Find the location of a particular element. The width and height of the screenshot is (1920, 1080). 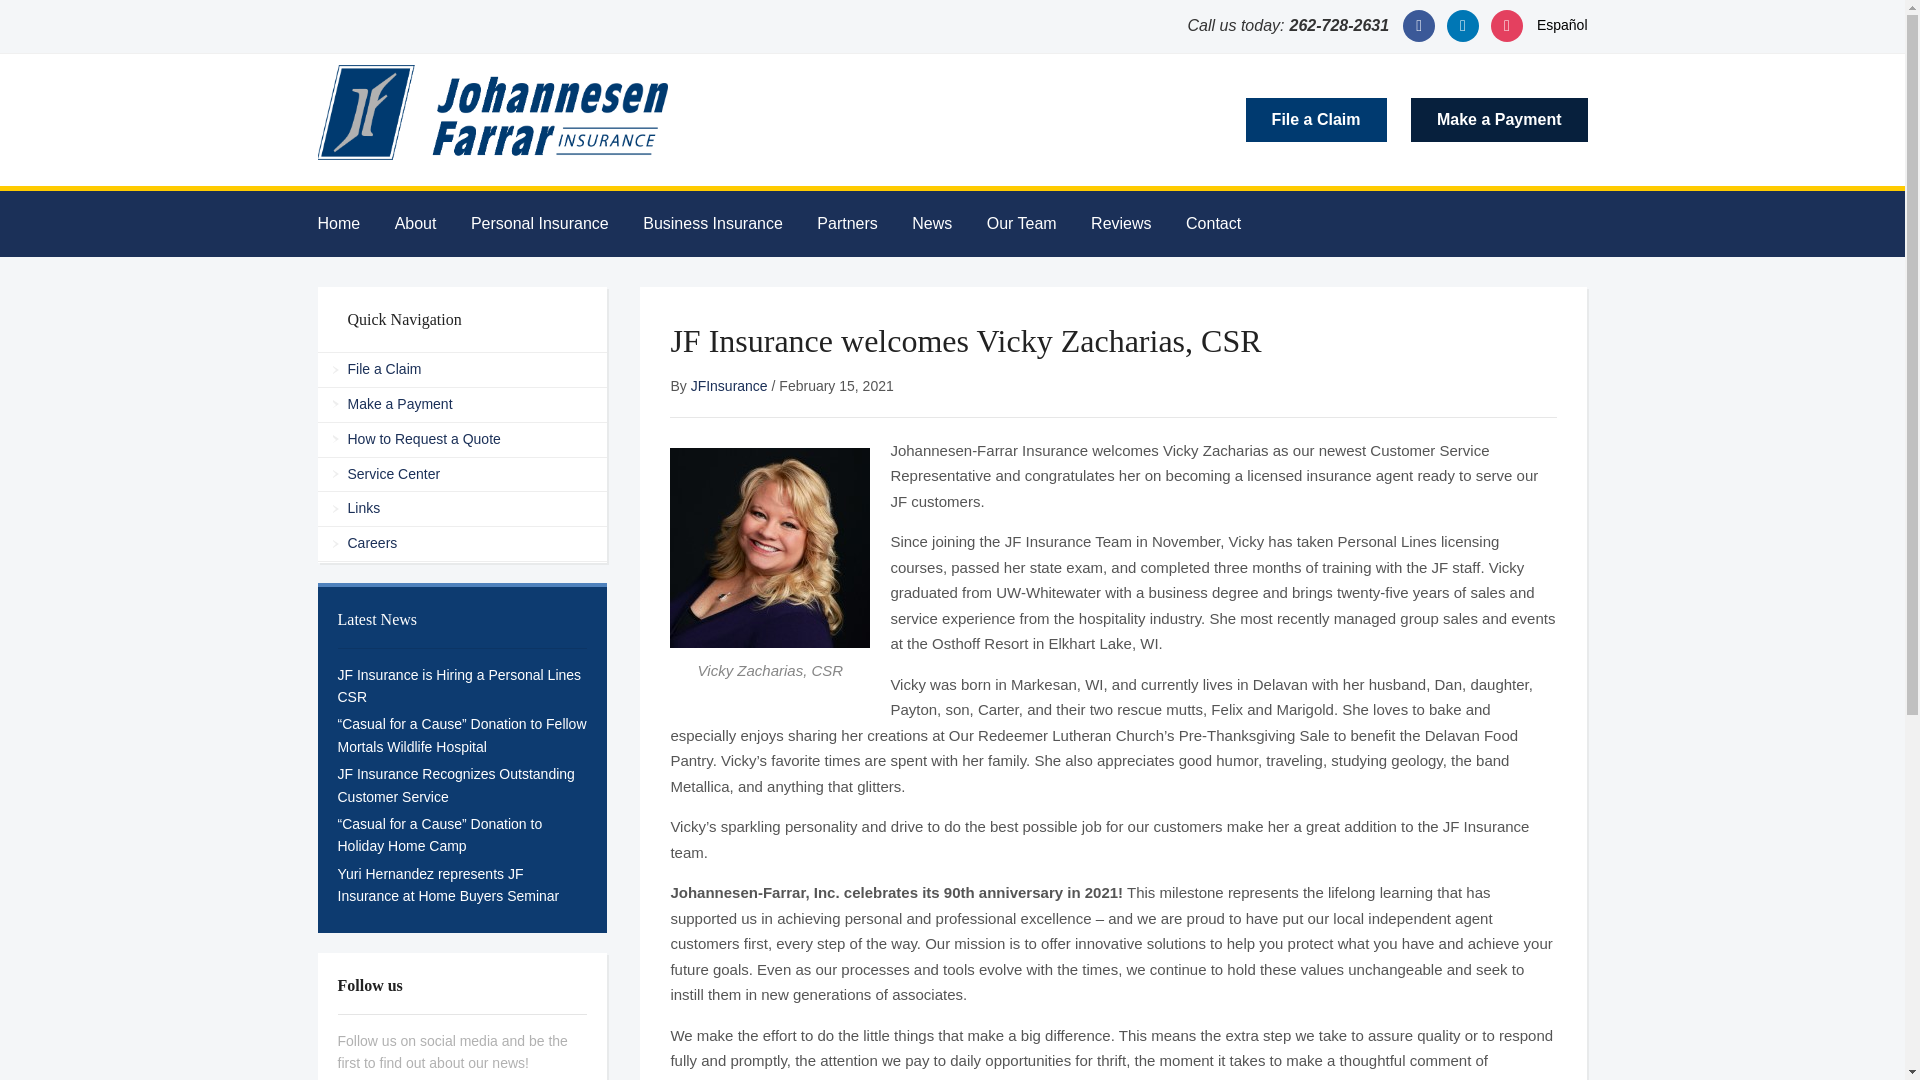

Default Label is located at coordinates (1462, 25).